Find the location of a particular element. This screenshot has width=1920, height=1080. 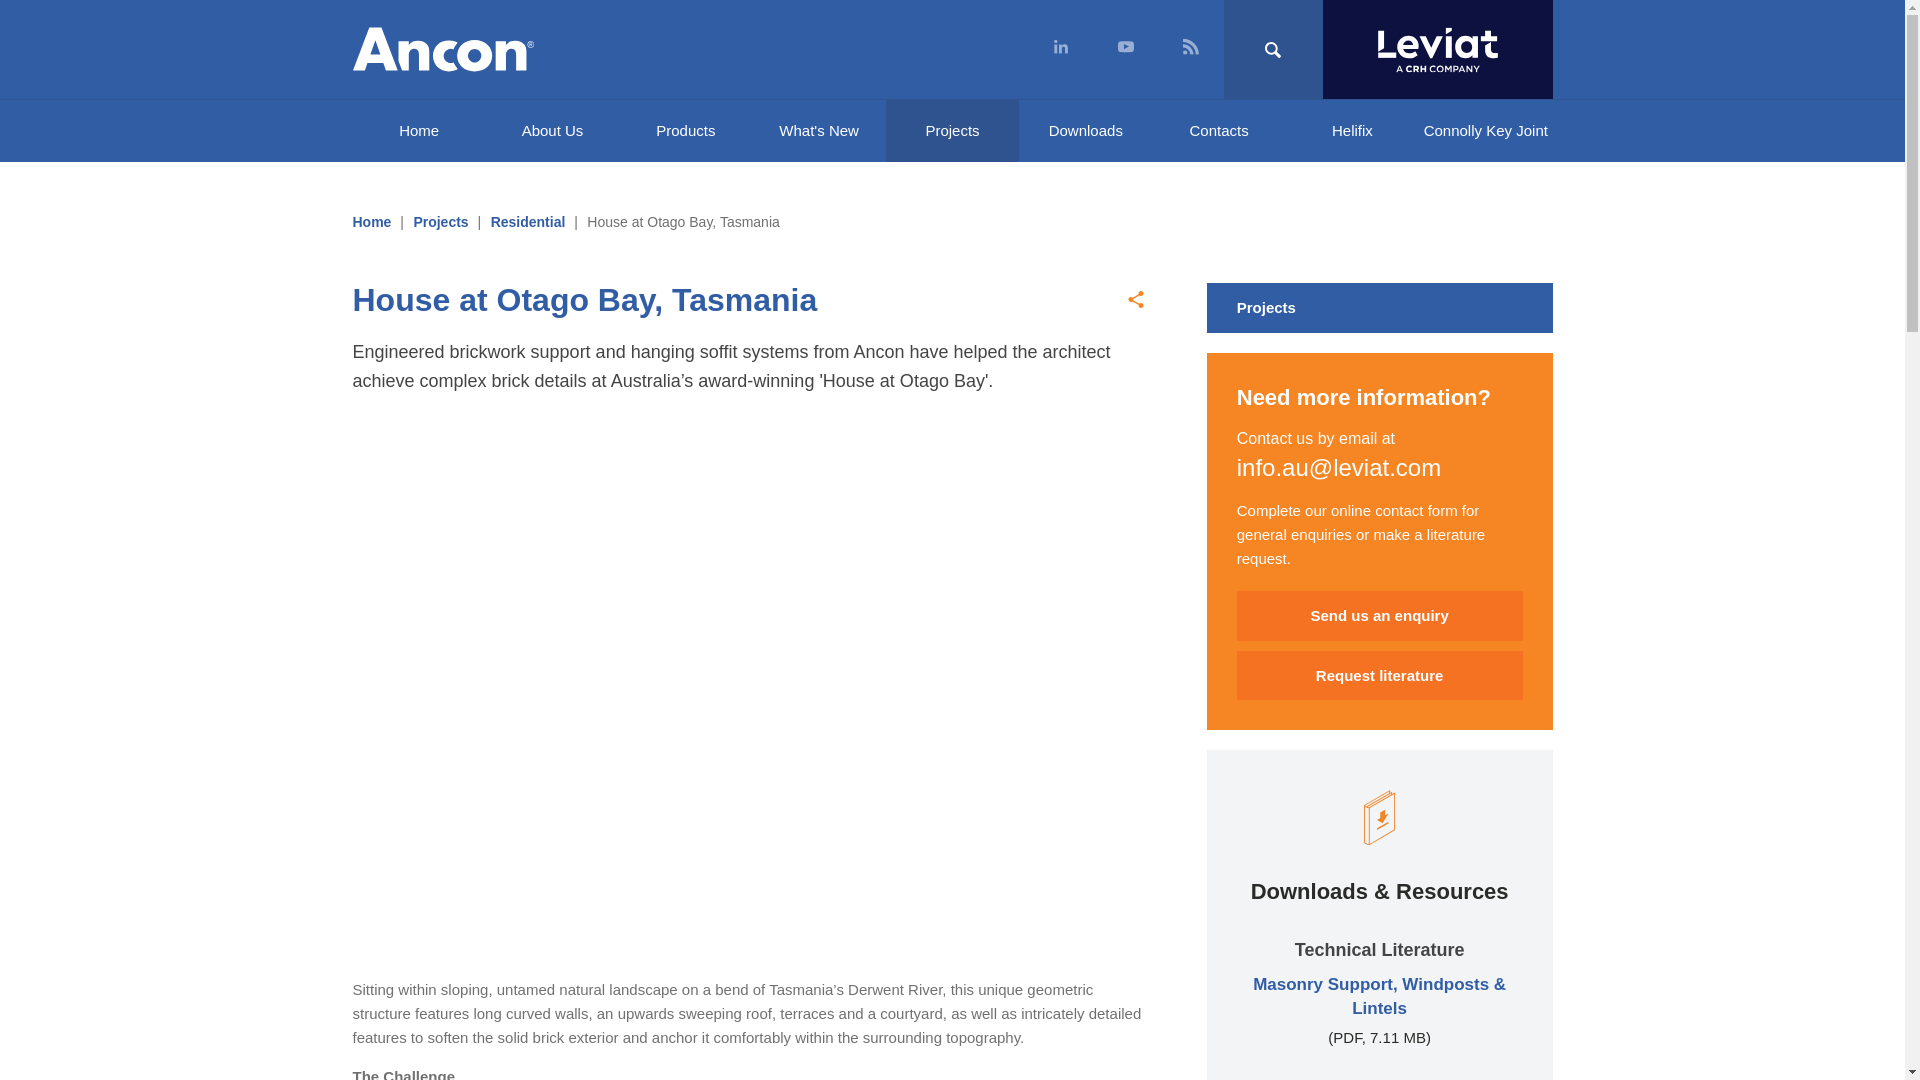

Projects is located at coordinates (952, 131).